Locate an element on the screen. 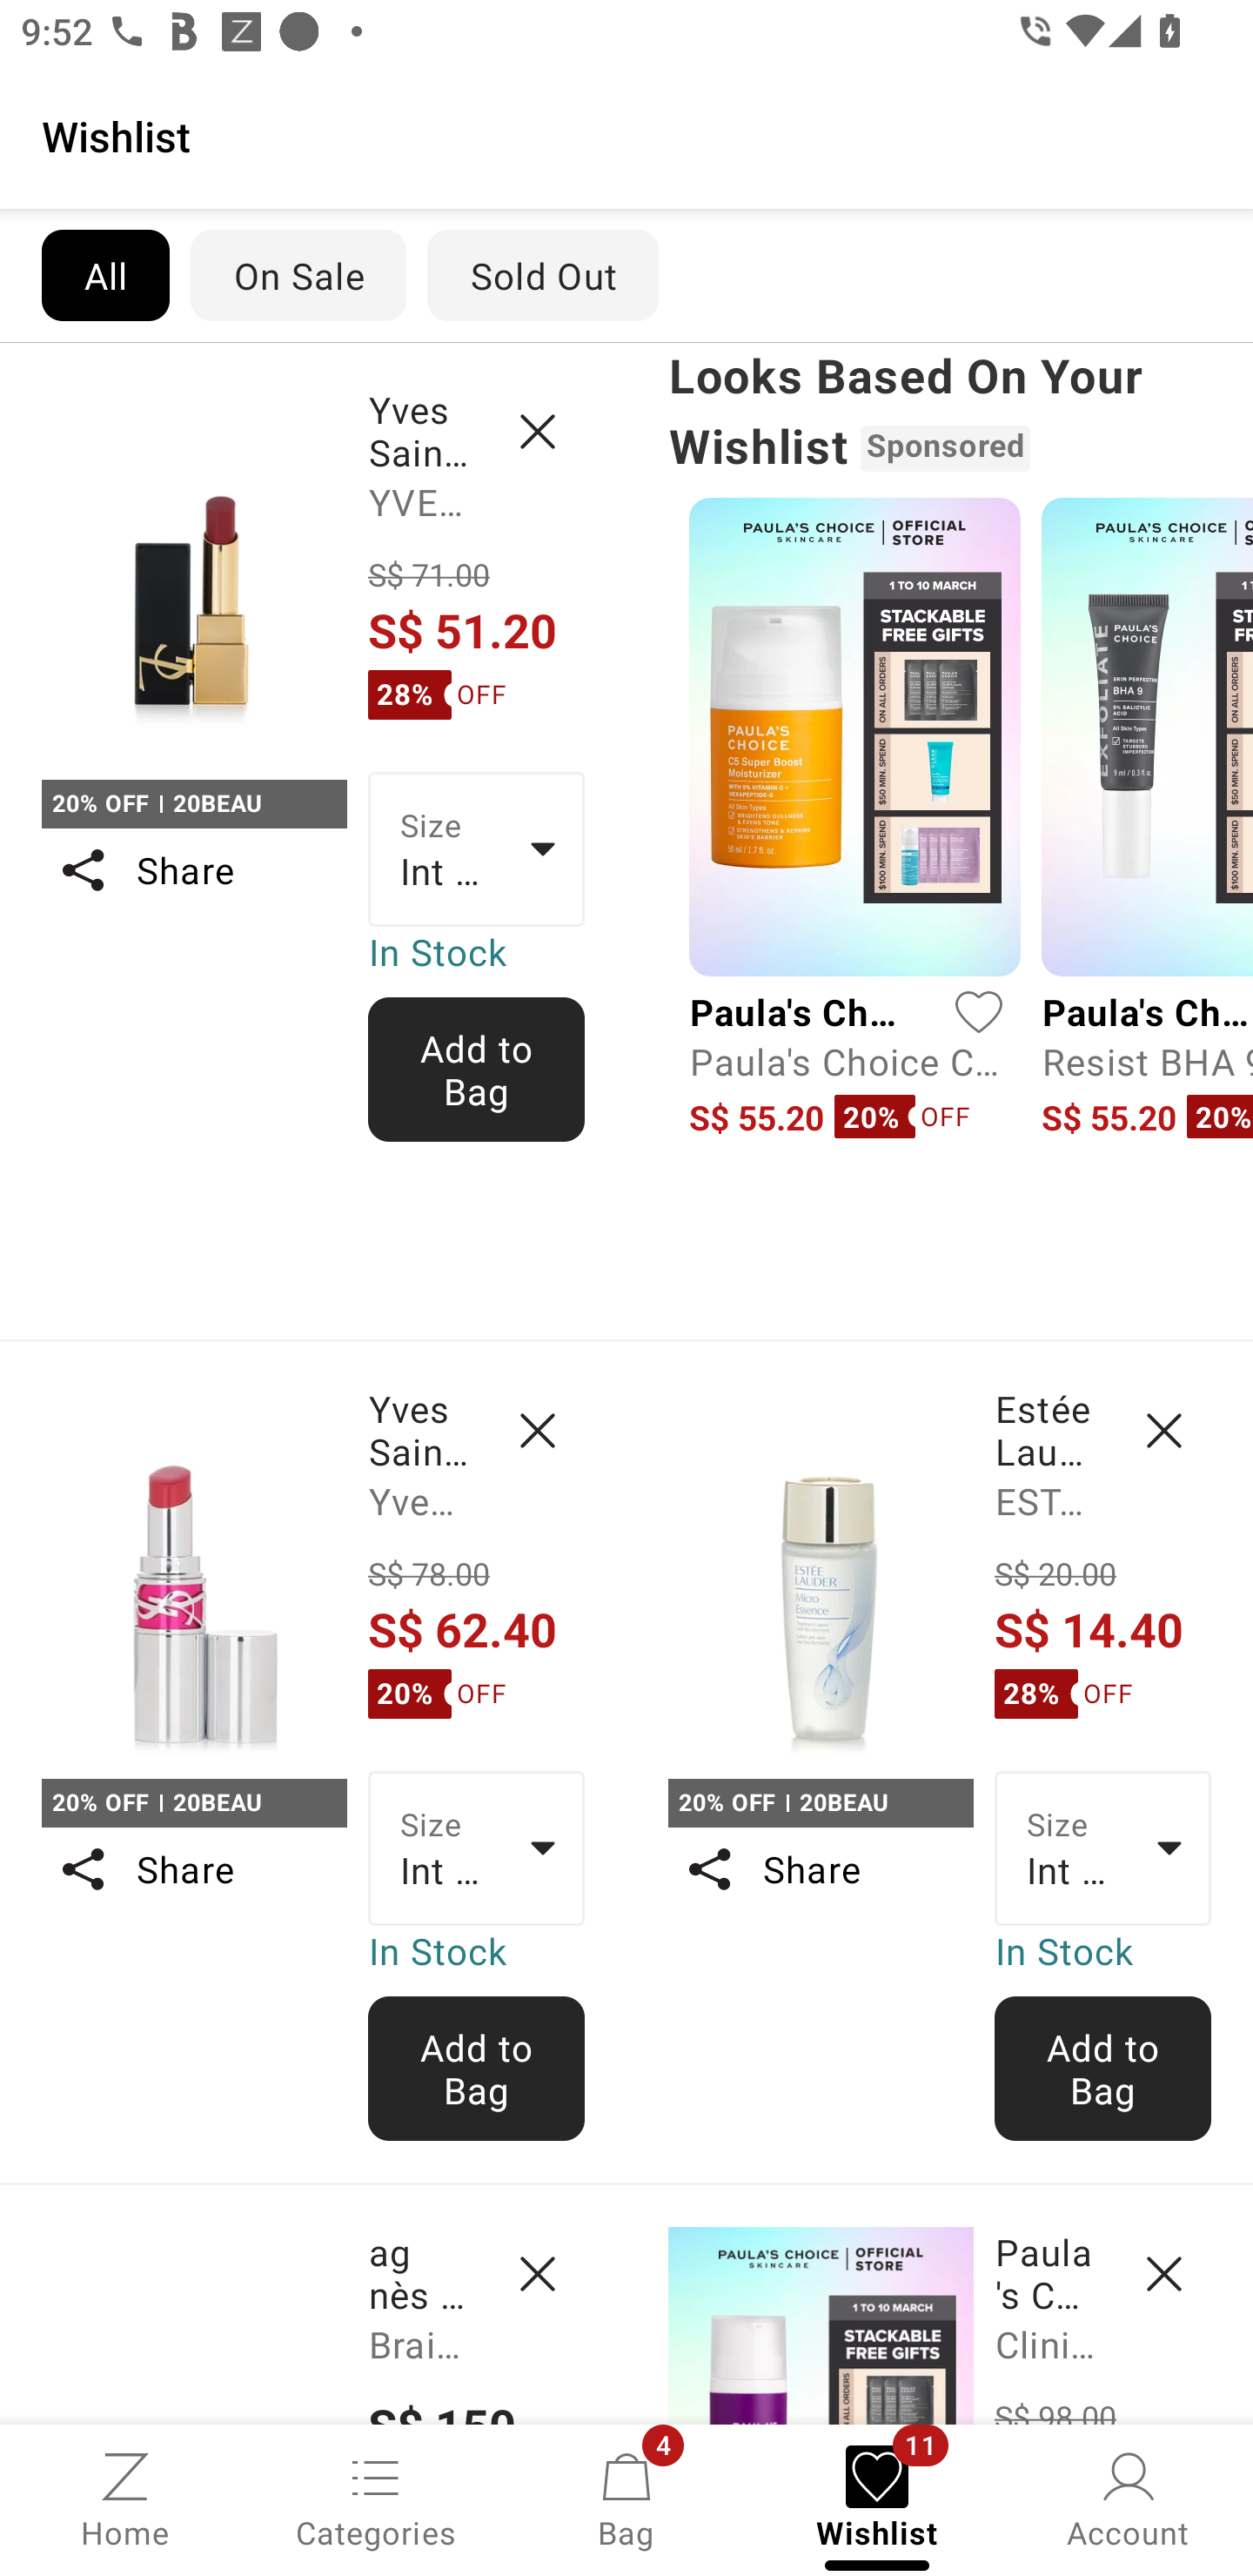 The height and width of the screenshot is (2576, 1253). Share is located at coordinates (193, 870).